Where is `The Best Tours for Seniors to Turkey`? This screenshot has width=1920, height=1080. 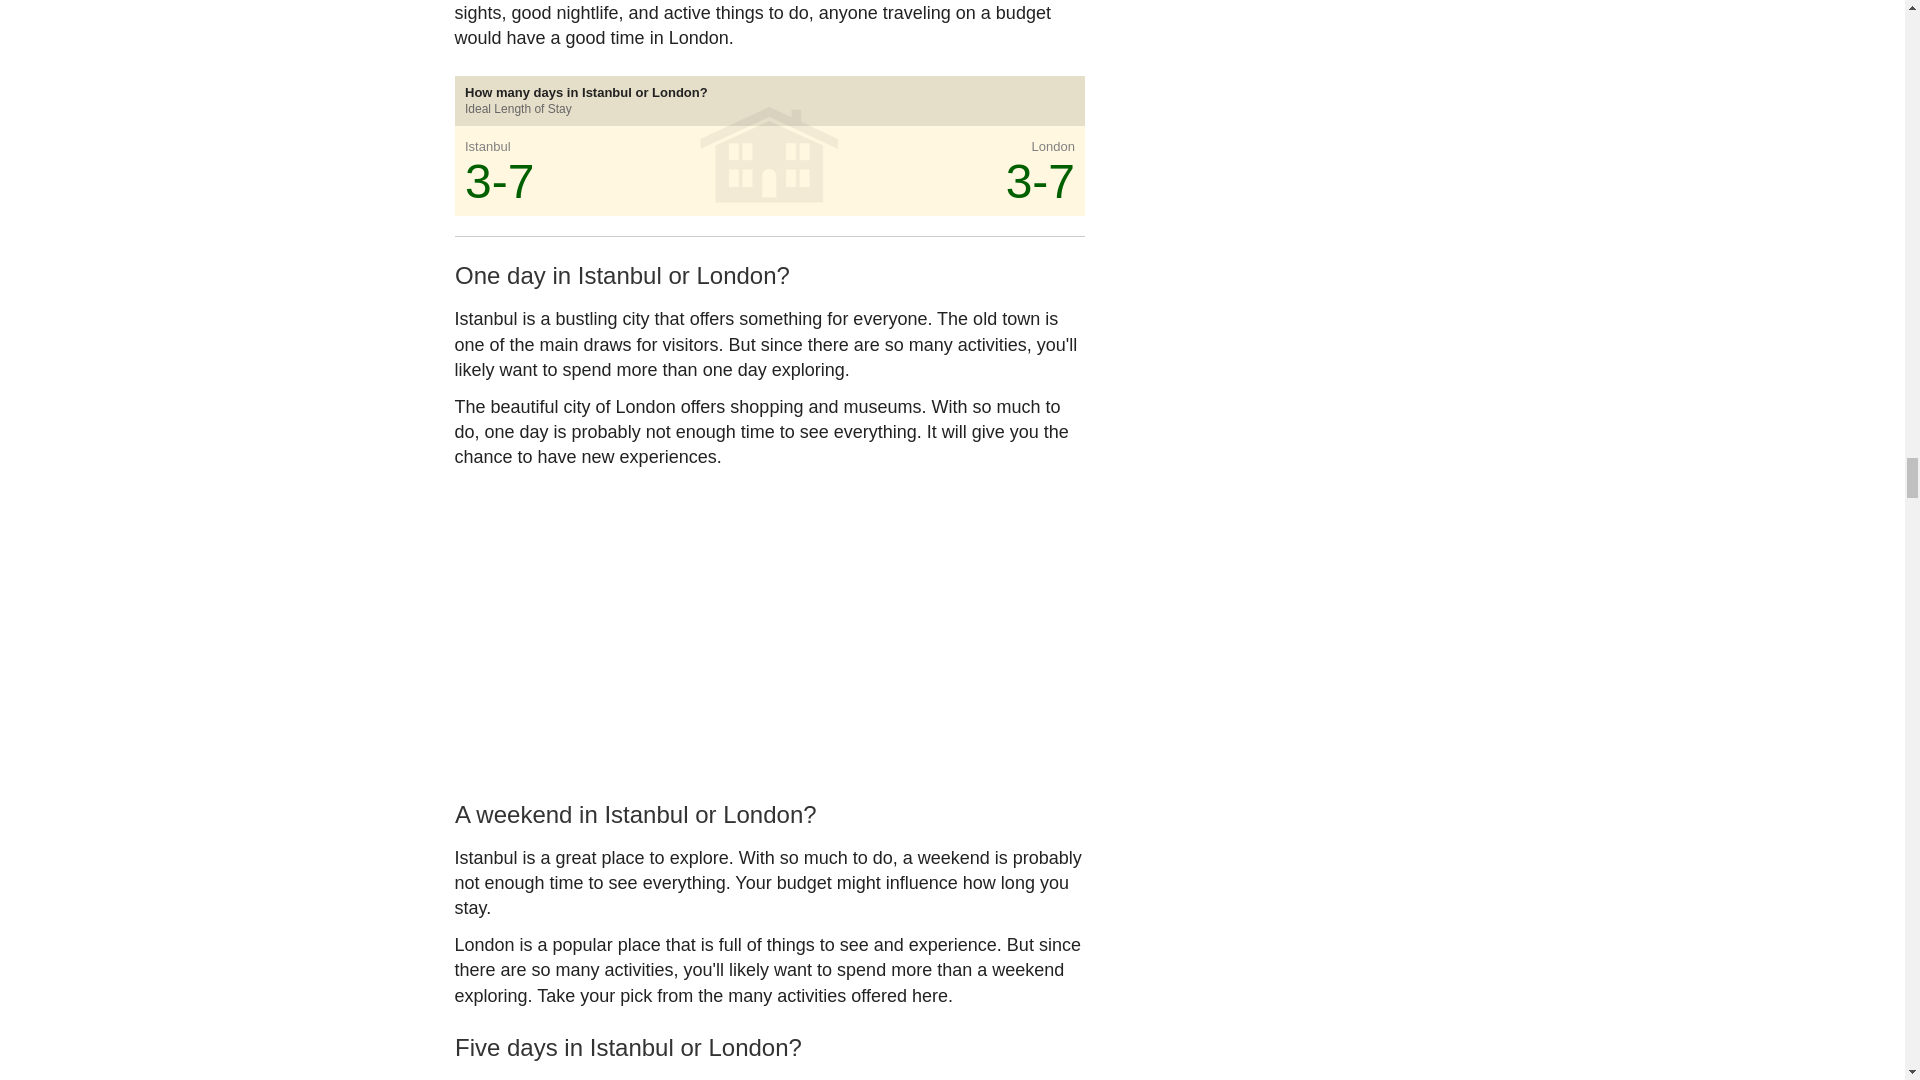 The Best Tours for Seniors to Turkey is located at coordinates (598, 958).